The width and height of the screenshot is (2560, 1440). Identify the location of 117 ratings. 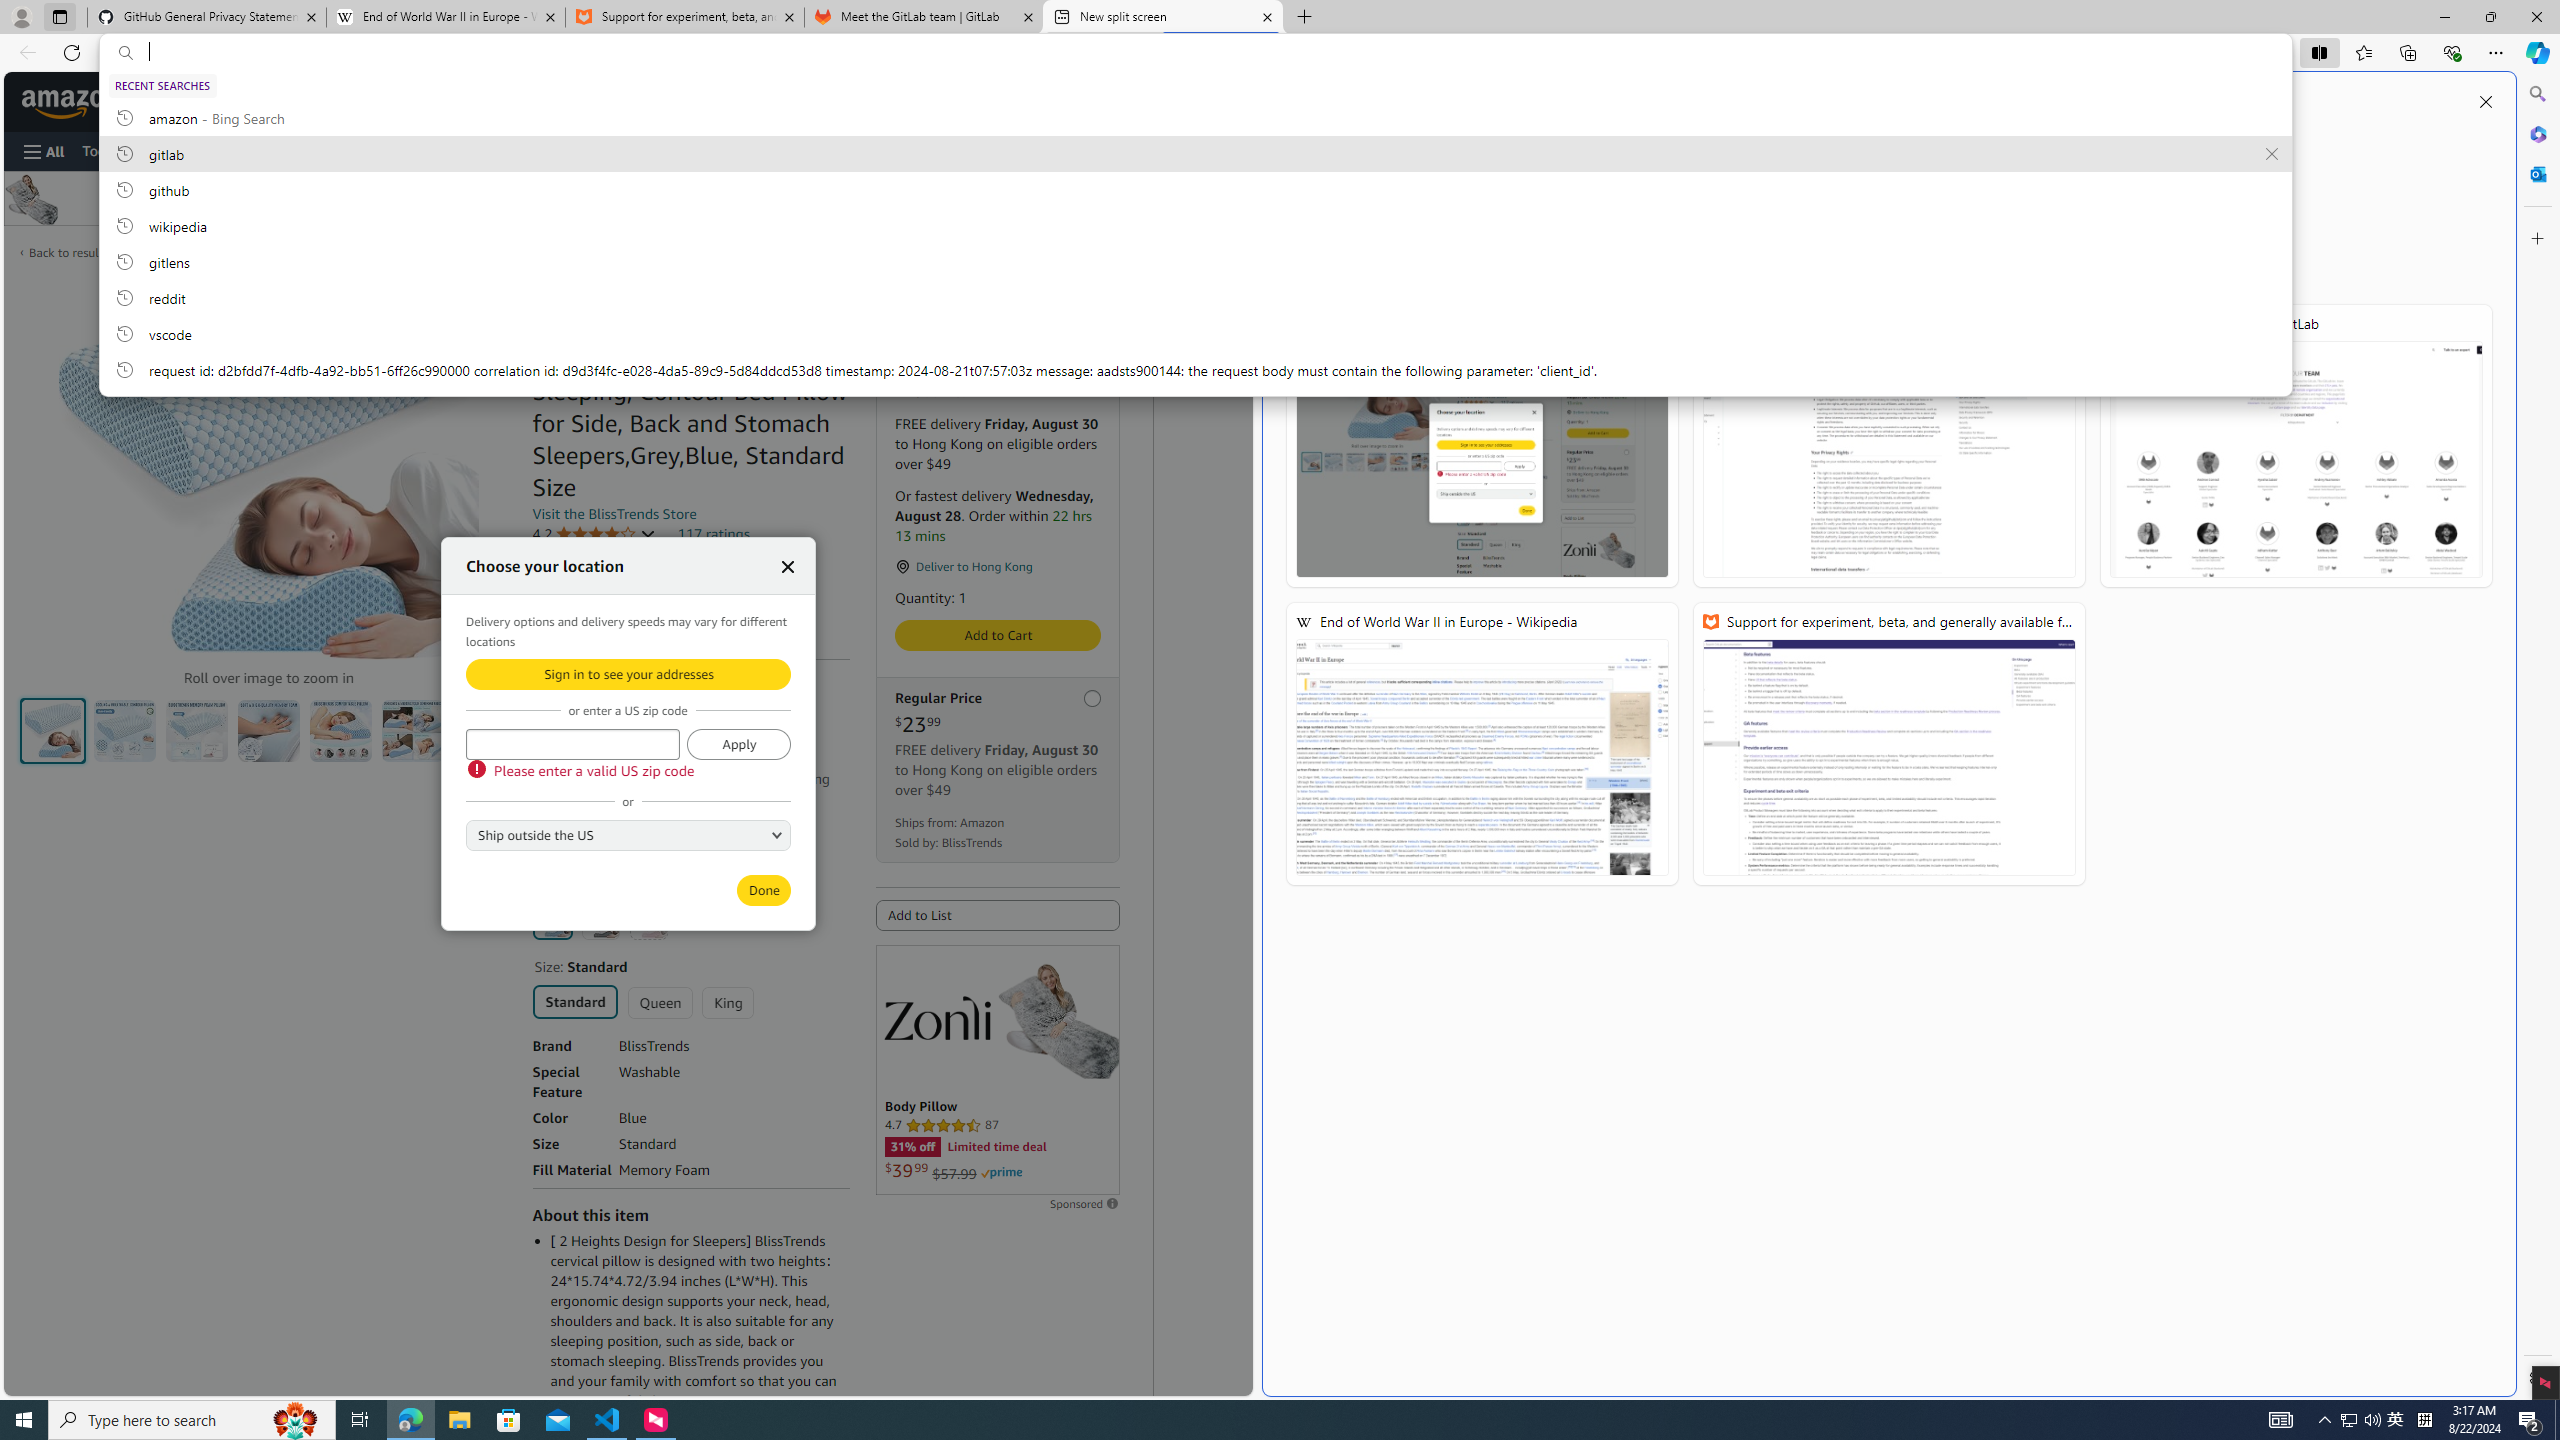
(712, 534).